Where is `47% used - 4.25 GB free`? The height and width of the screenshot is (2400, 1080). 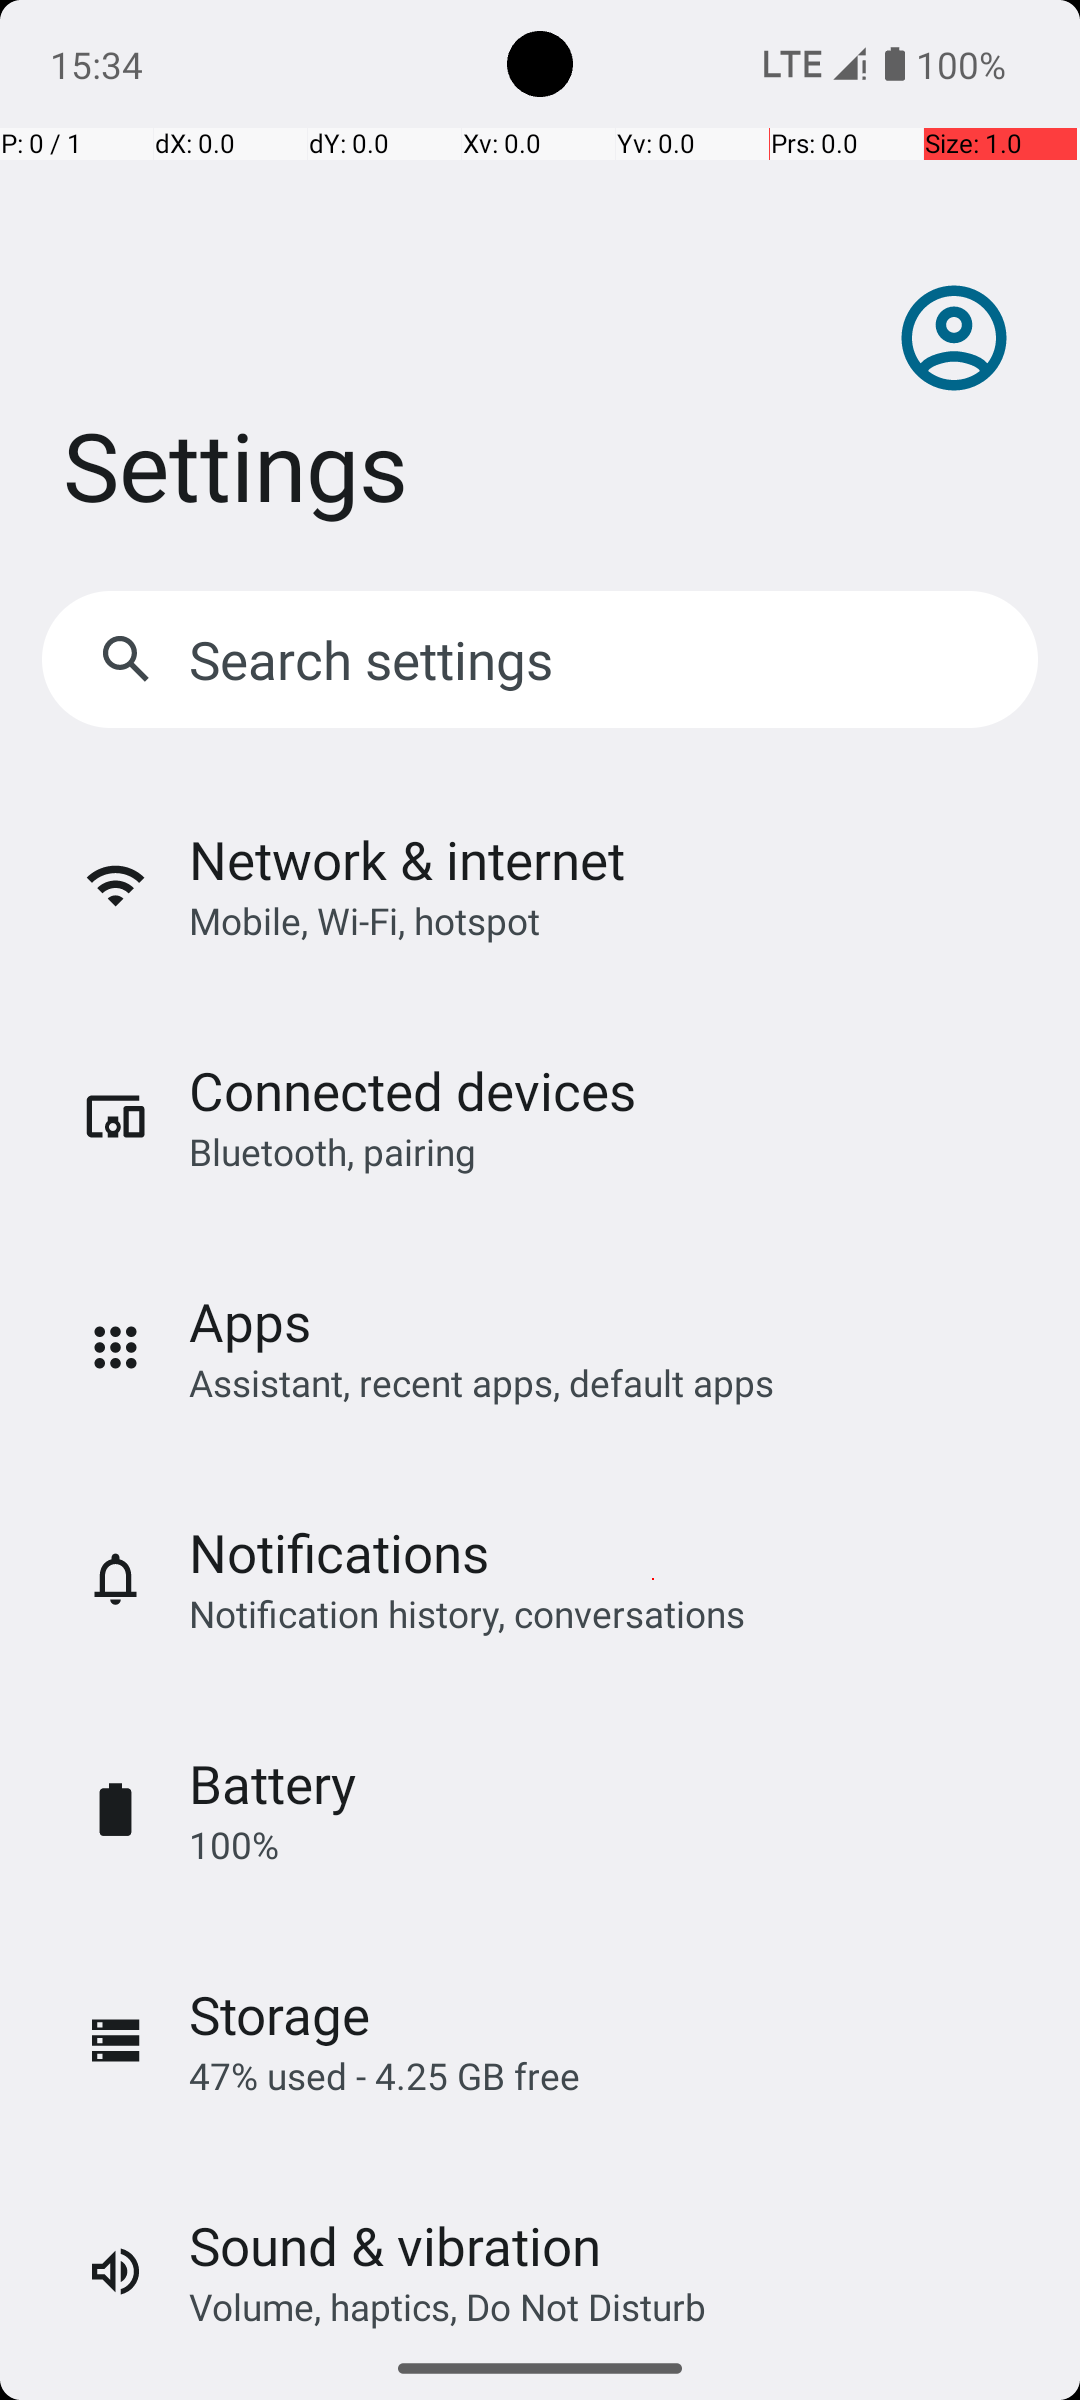 47% used - 4.25 GB free is located at coordinates (384, 2076).